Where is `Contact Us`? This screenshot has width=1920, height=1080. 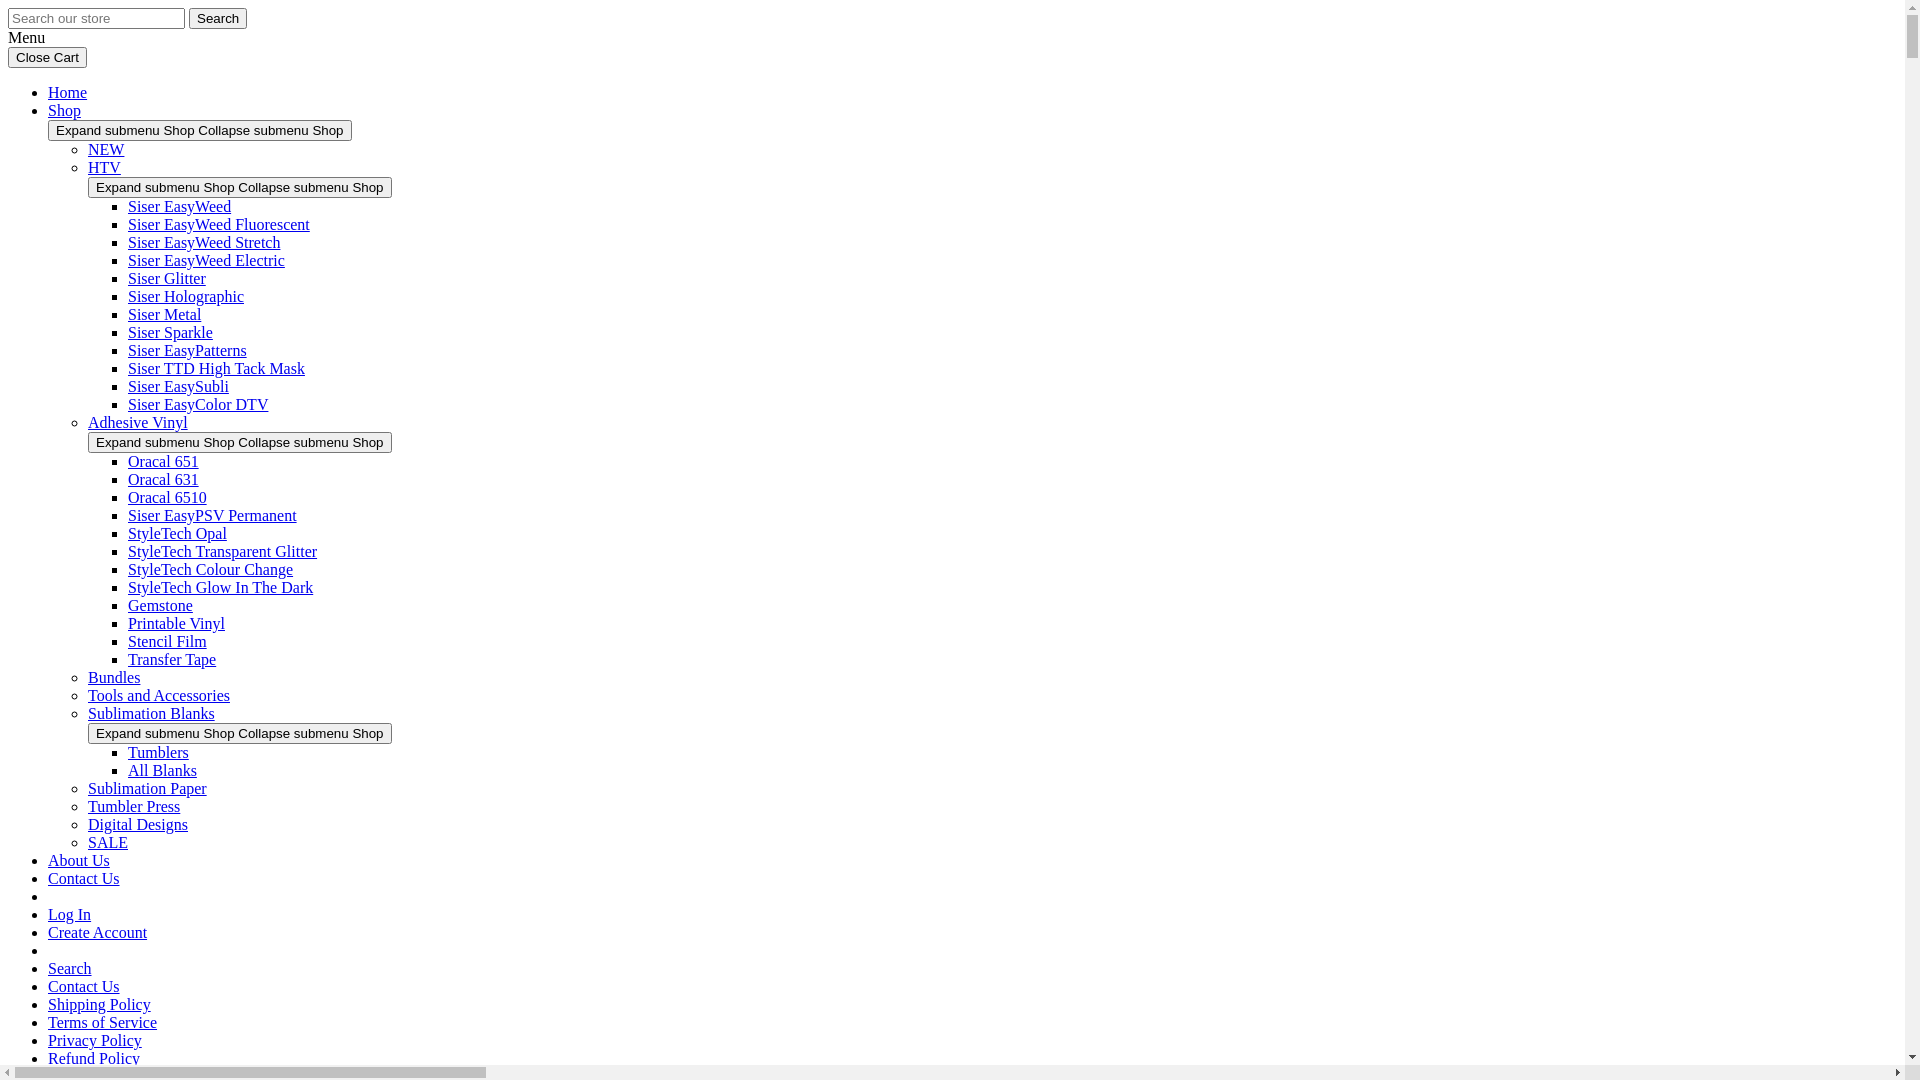
Contact Us is located at coordinates (84, 878).